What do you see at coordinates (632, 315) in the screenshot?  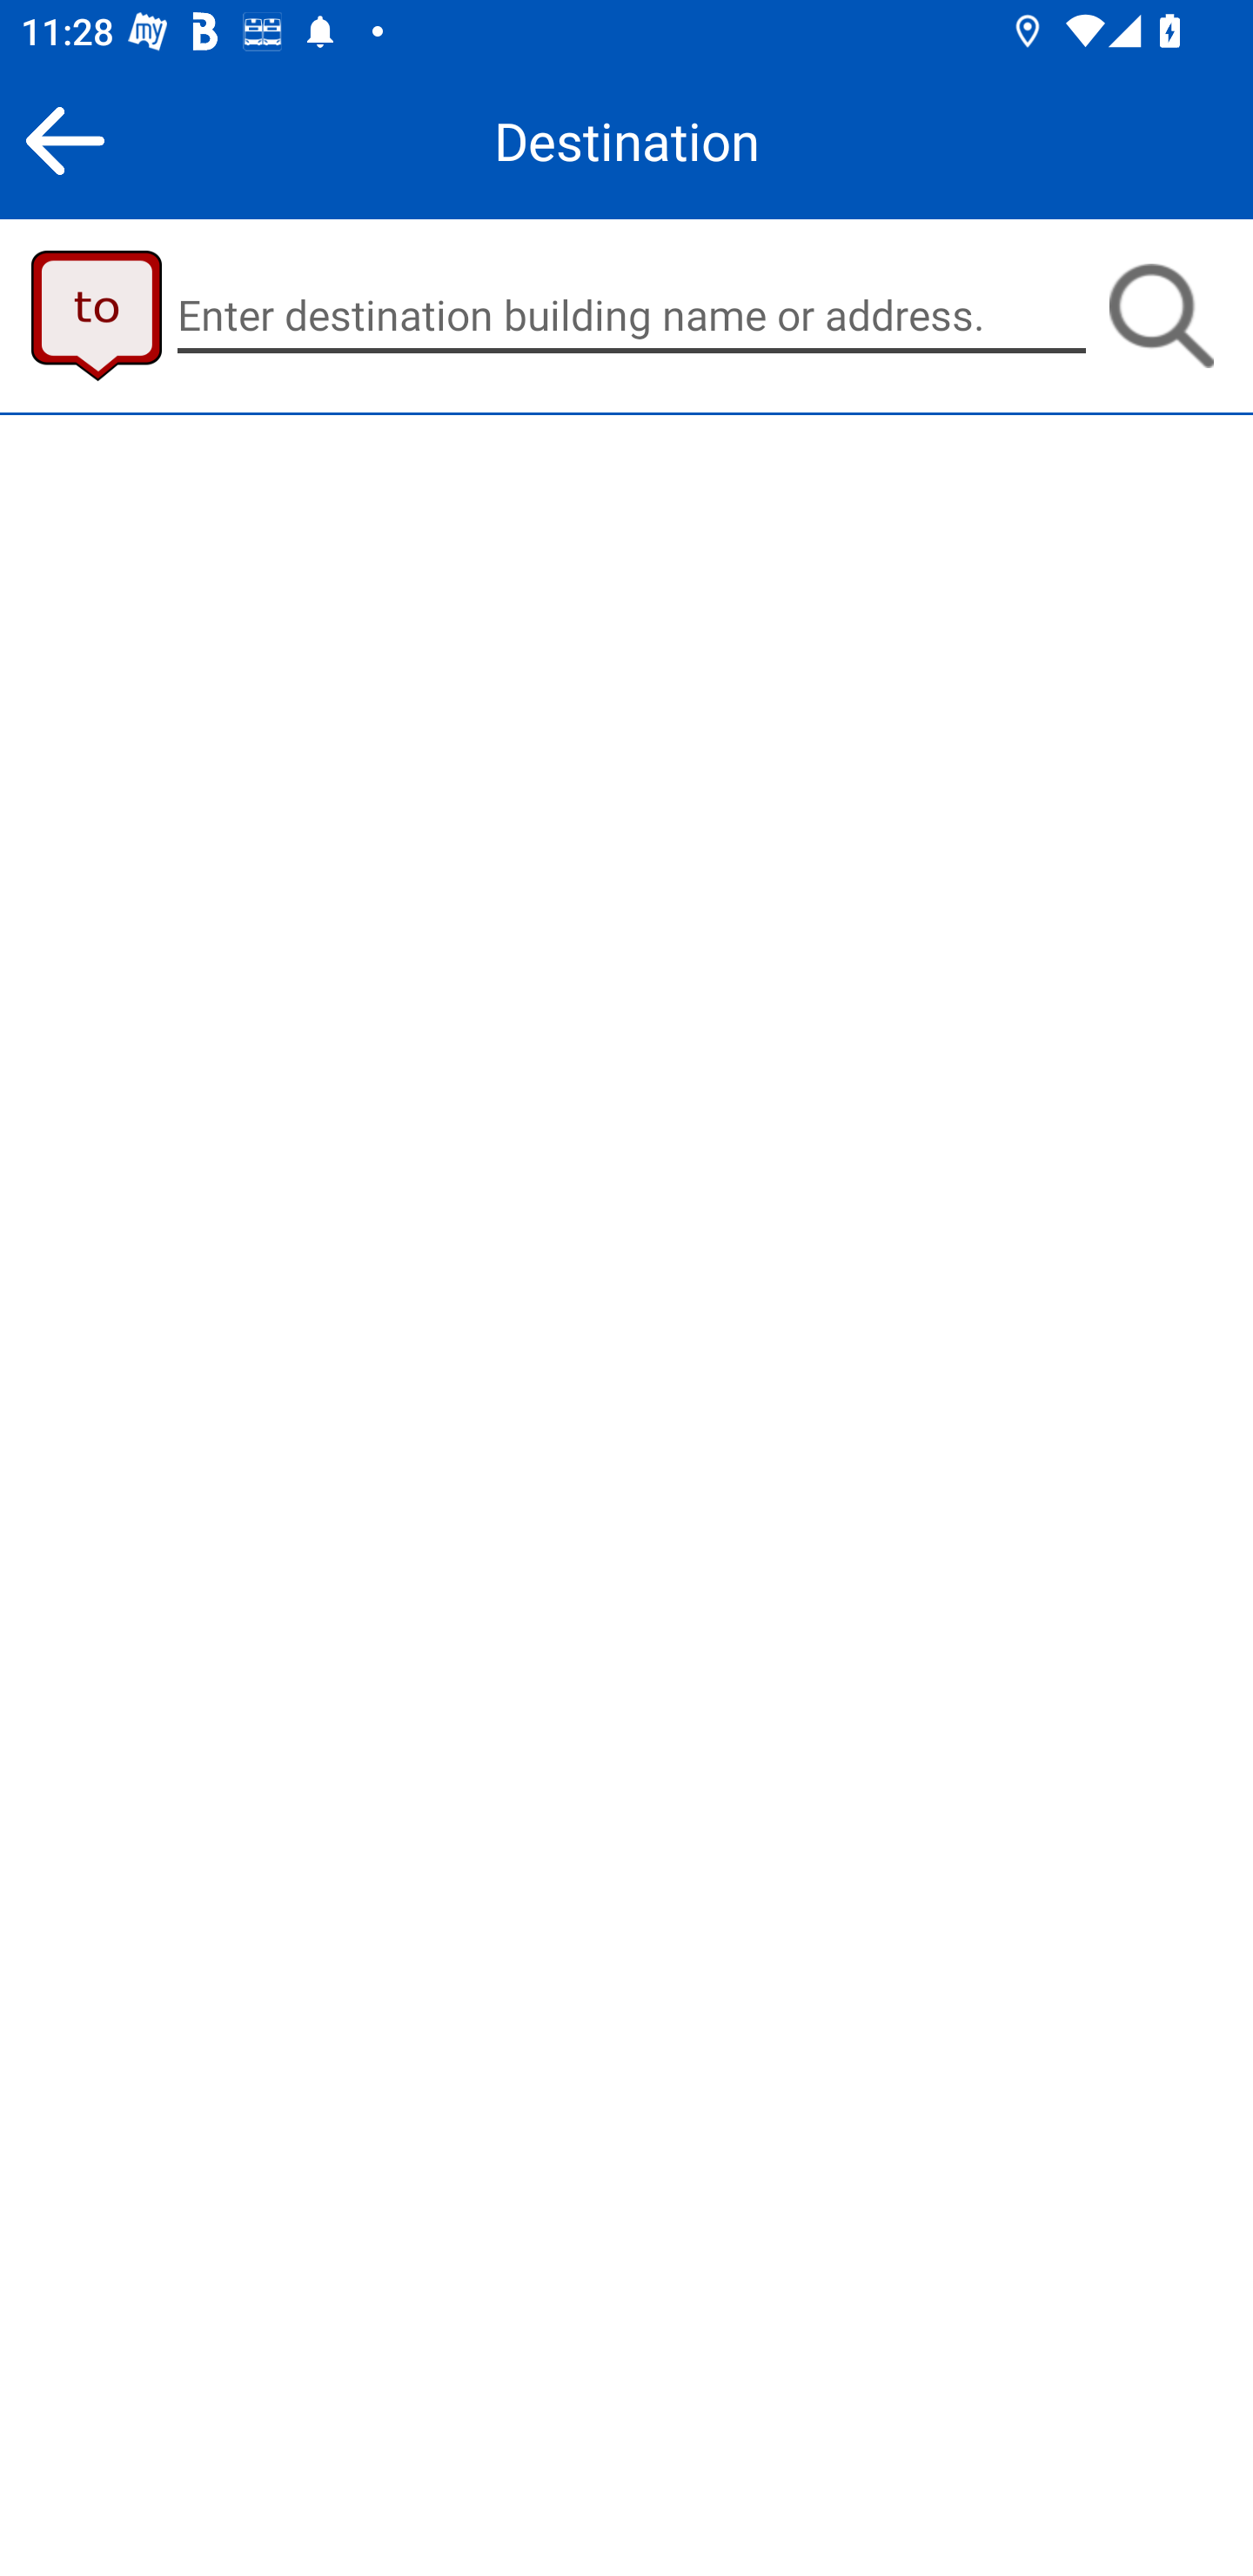 I see `Enter destination building name or address.` at bounding box center [632, 315].